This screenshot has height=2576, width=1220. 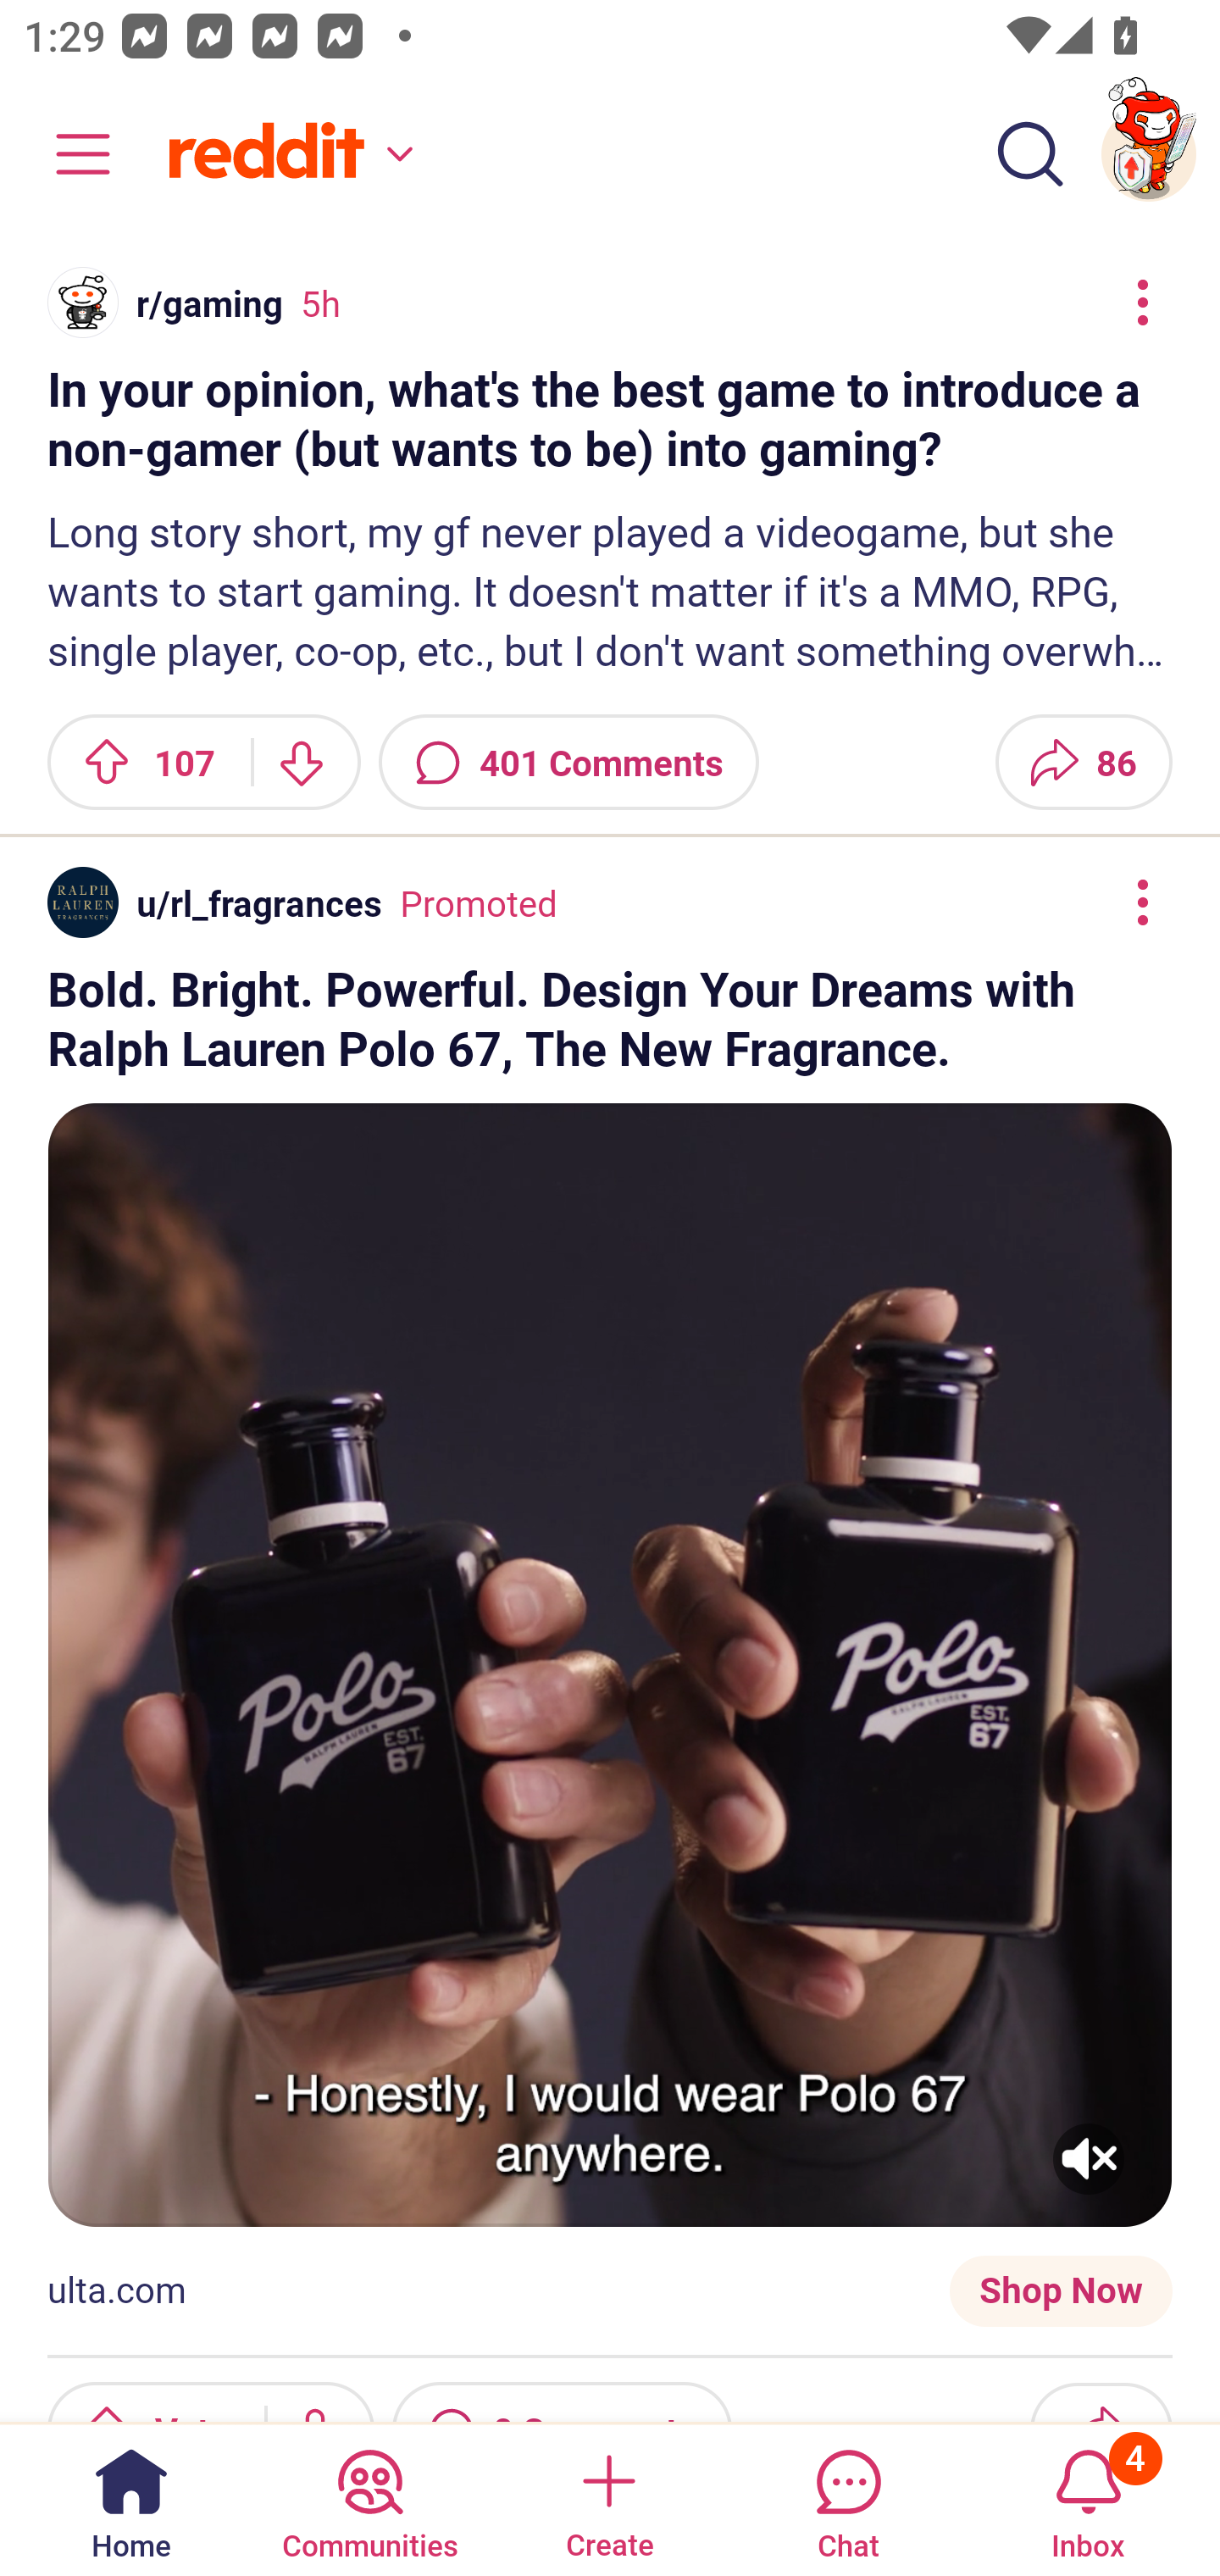 I want to click on TestAppium002 account, so click(x=1149, y=154).